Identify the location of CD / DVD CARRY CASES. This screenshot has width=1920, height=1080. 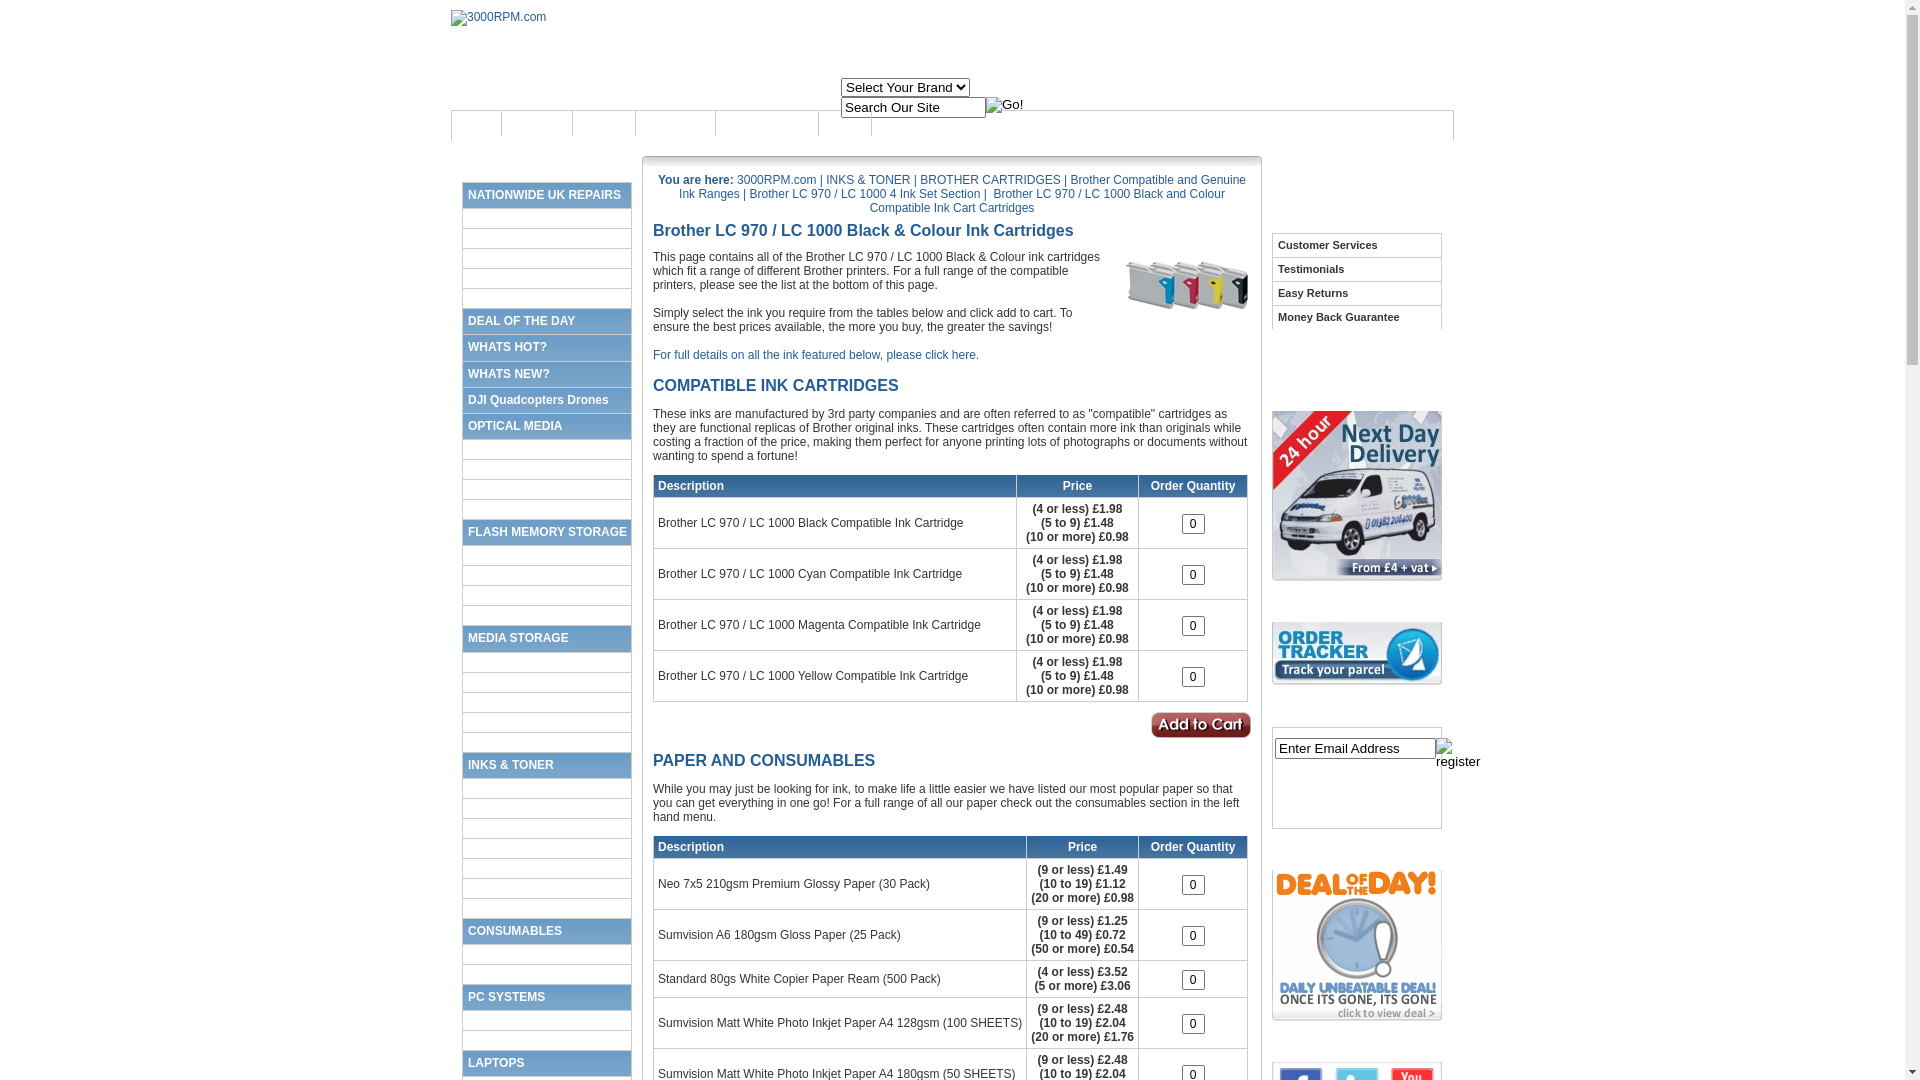
(547, 702).